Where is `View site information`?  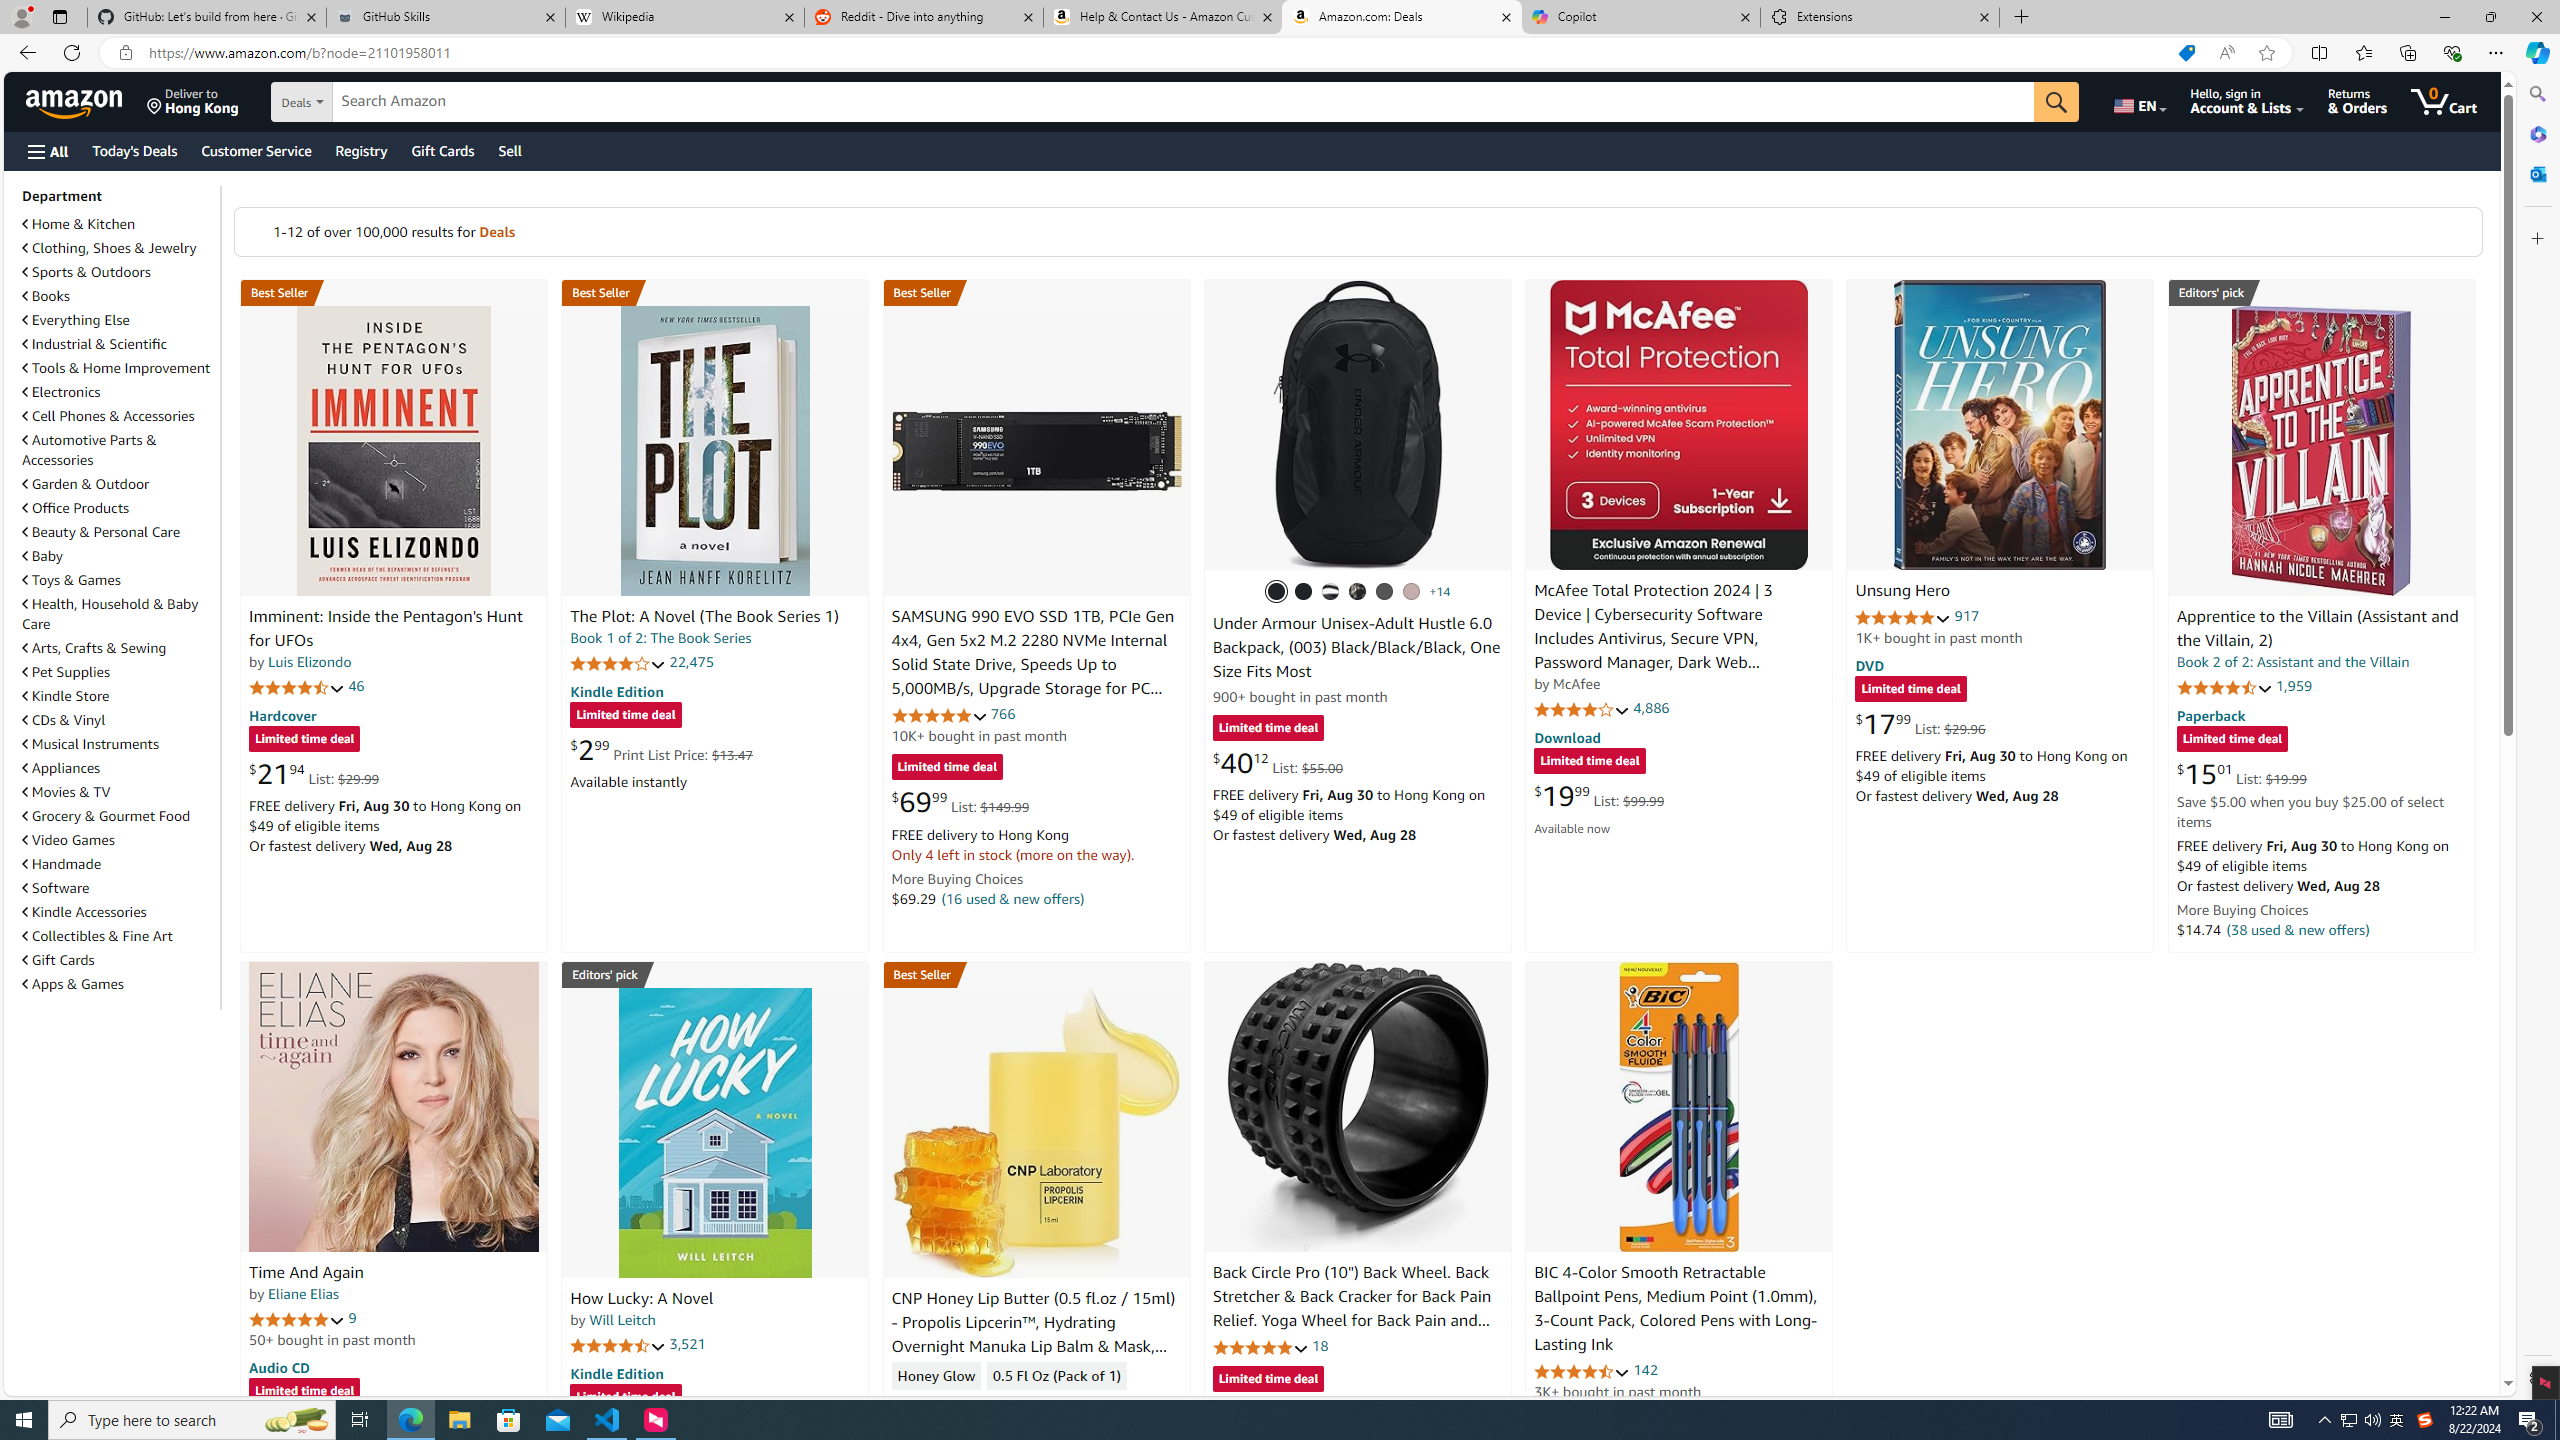 View site information is located at coordinates (124, 53).